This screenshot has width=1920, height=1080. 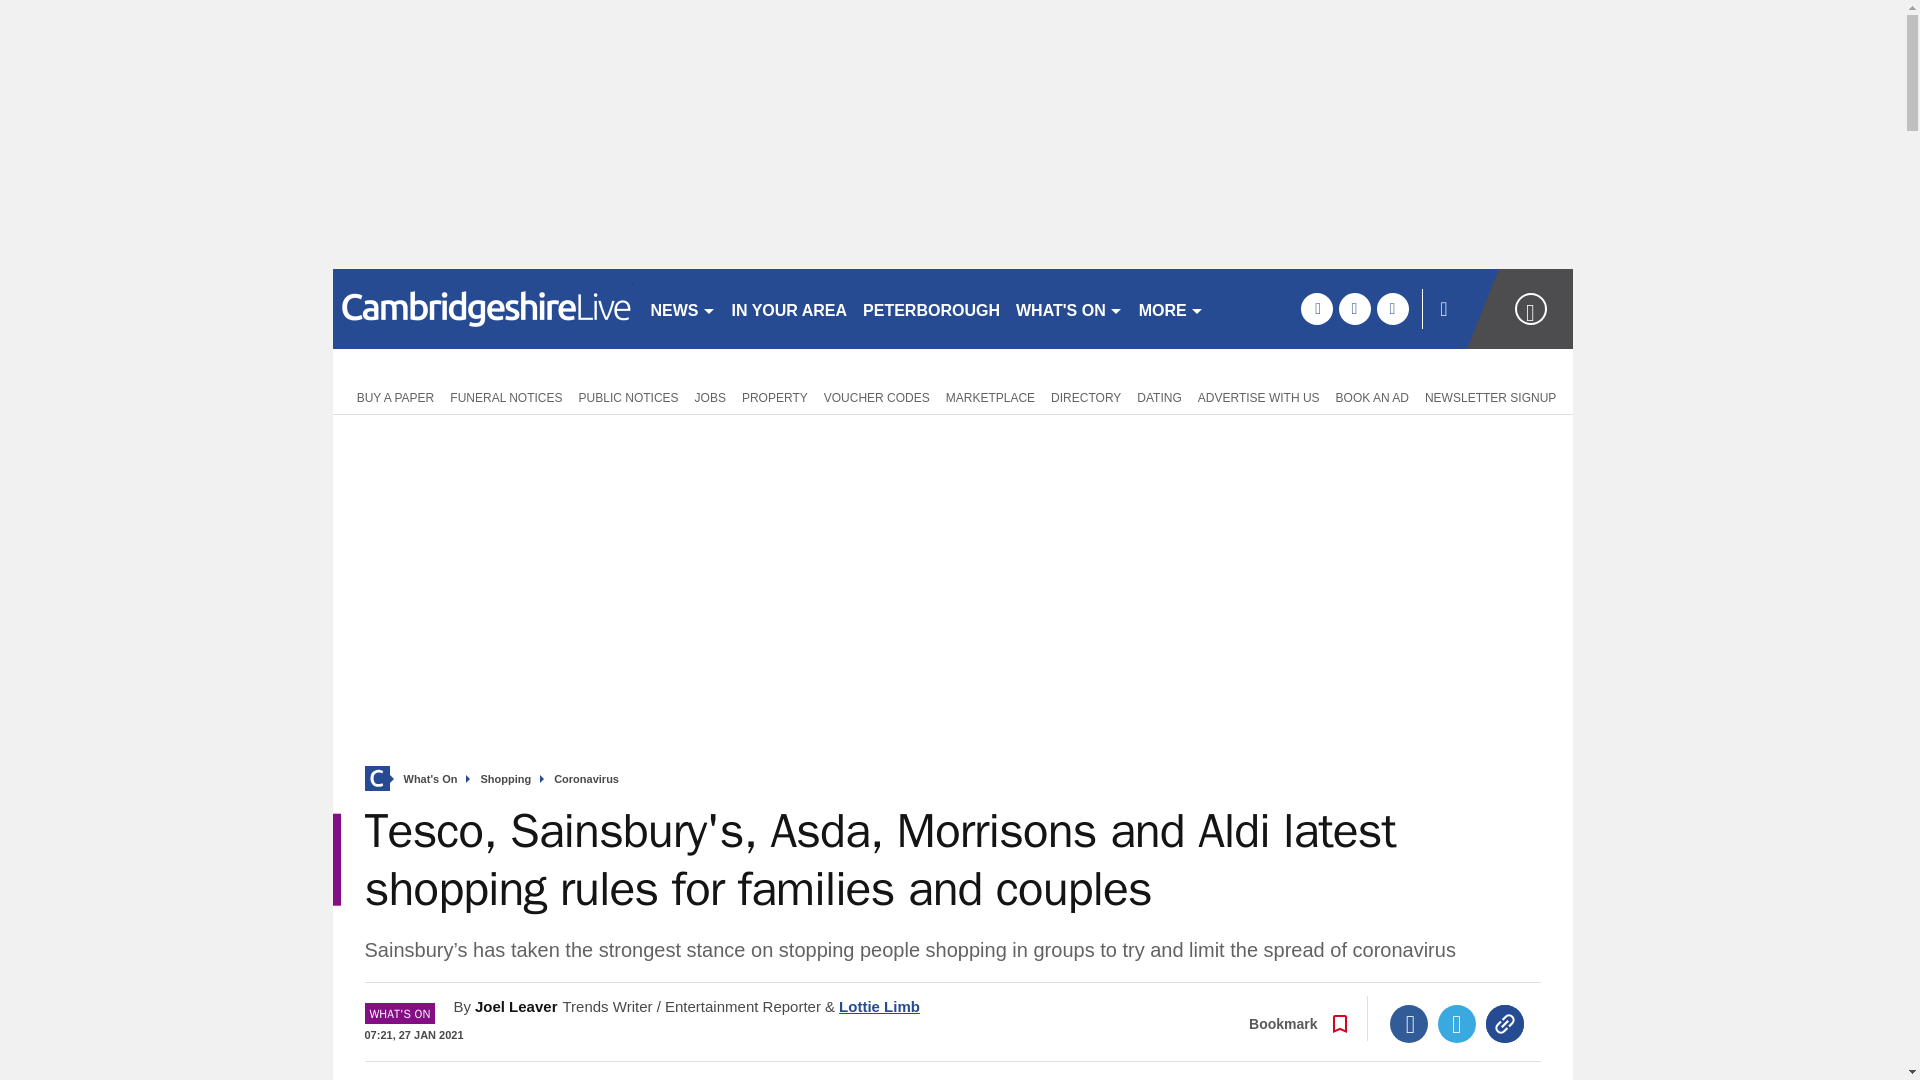 What do you see at coordinates (1409, 1024) in the screenshot?
I see `Facebook` at bounding box center [1409, 1024].